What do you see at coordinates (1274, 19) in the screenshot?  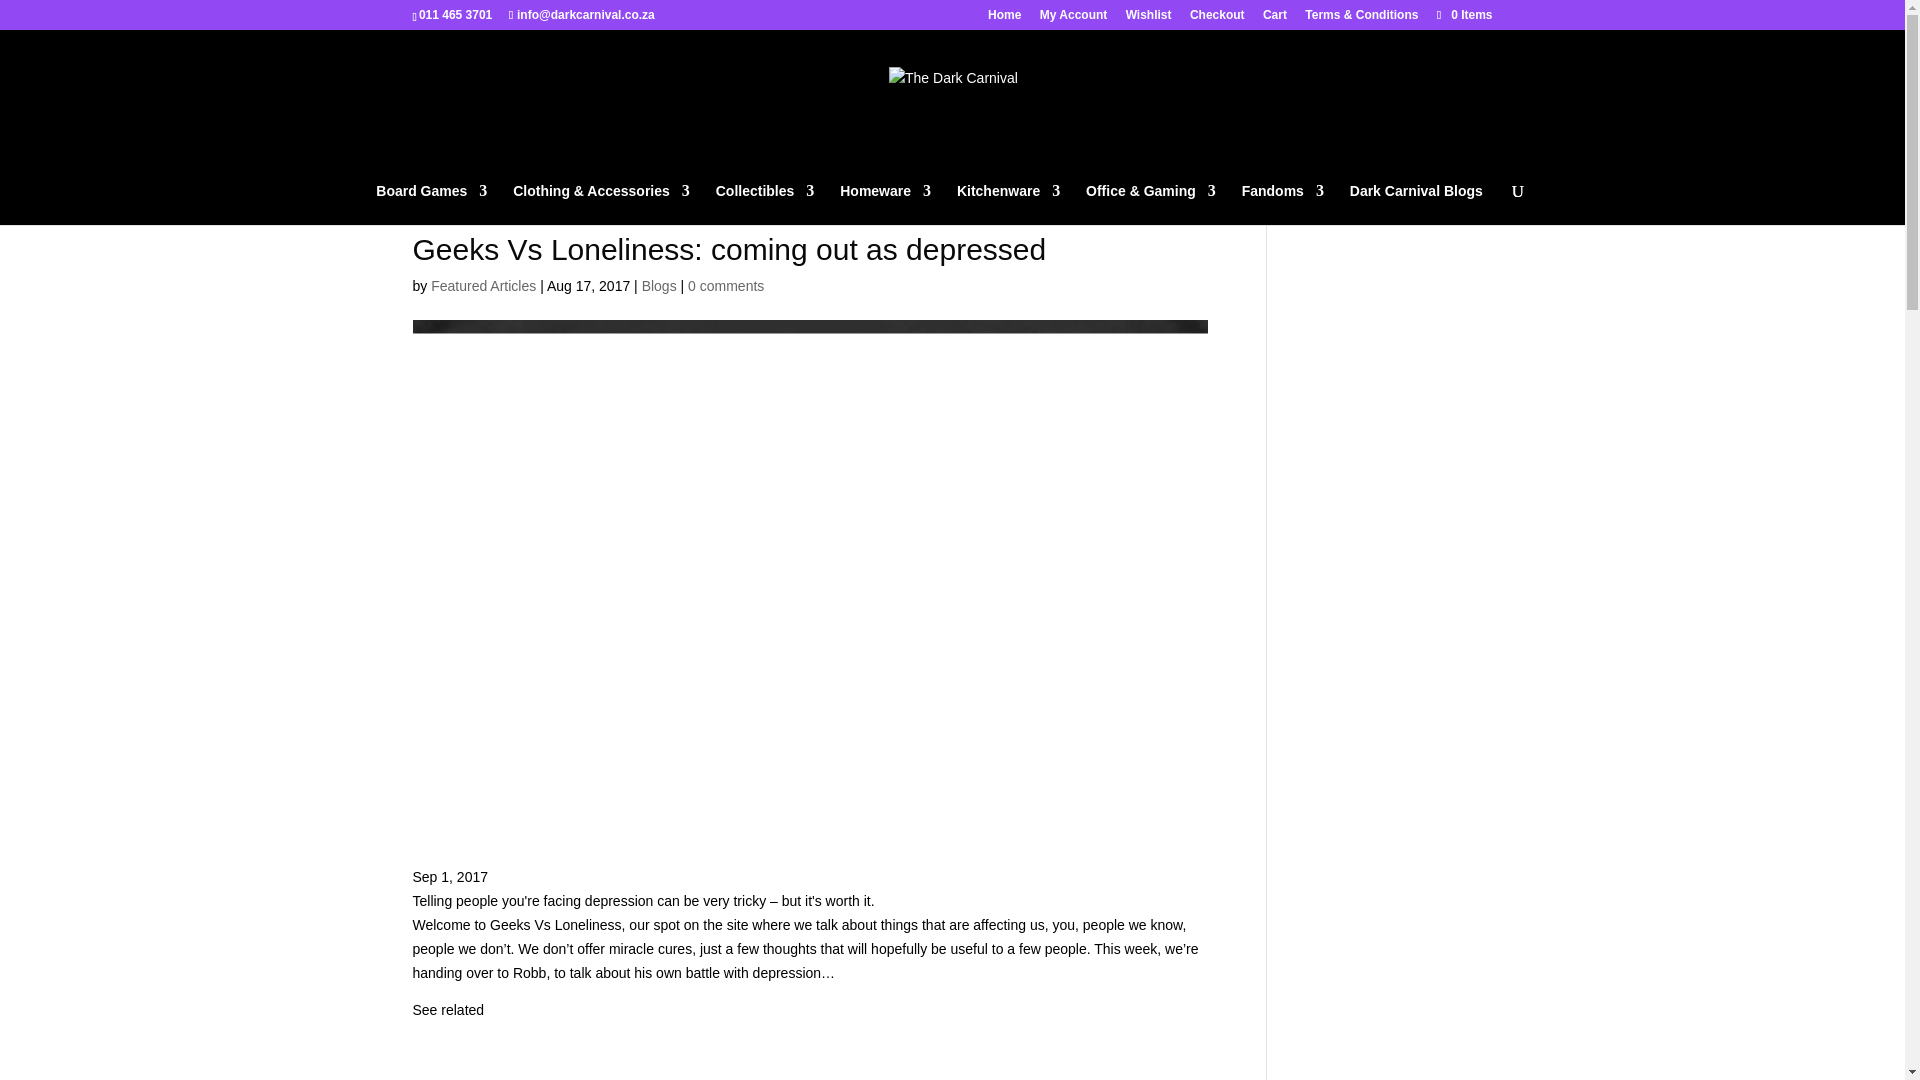 I see `Cart` at bounding box center [1274, 19].